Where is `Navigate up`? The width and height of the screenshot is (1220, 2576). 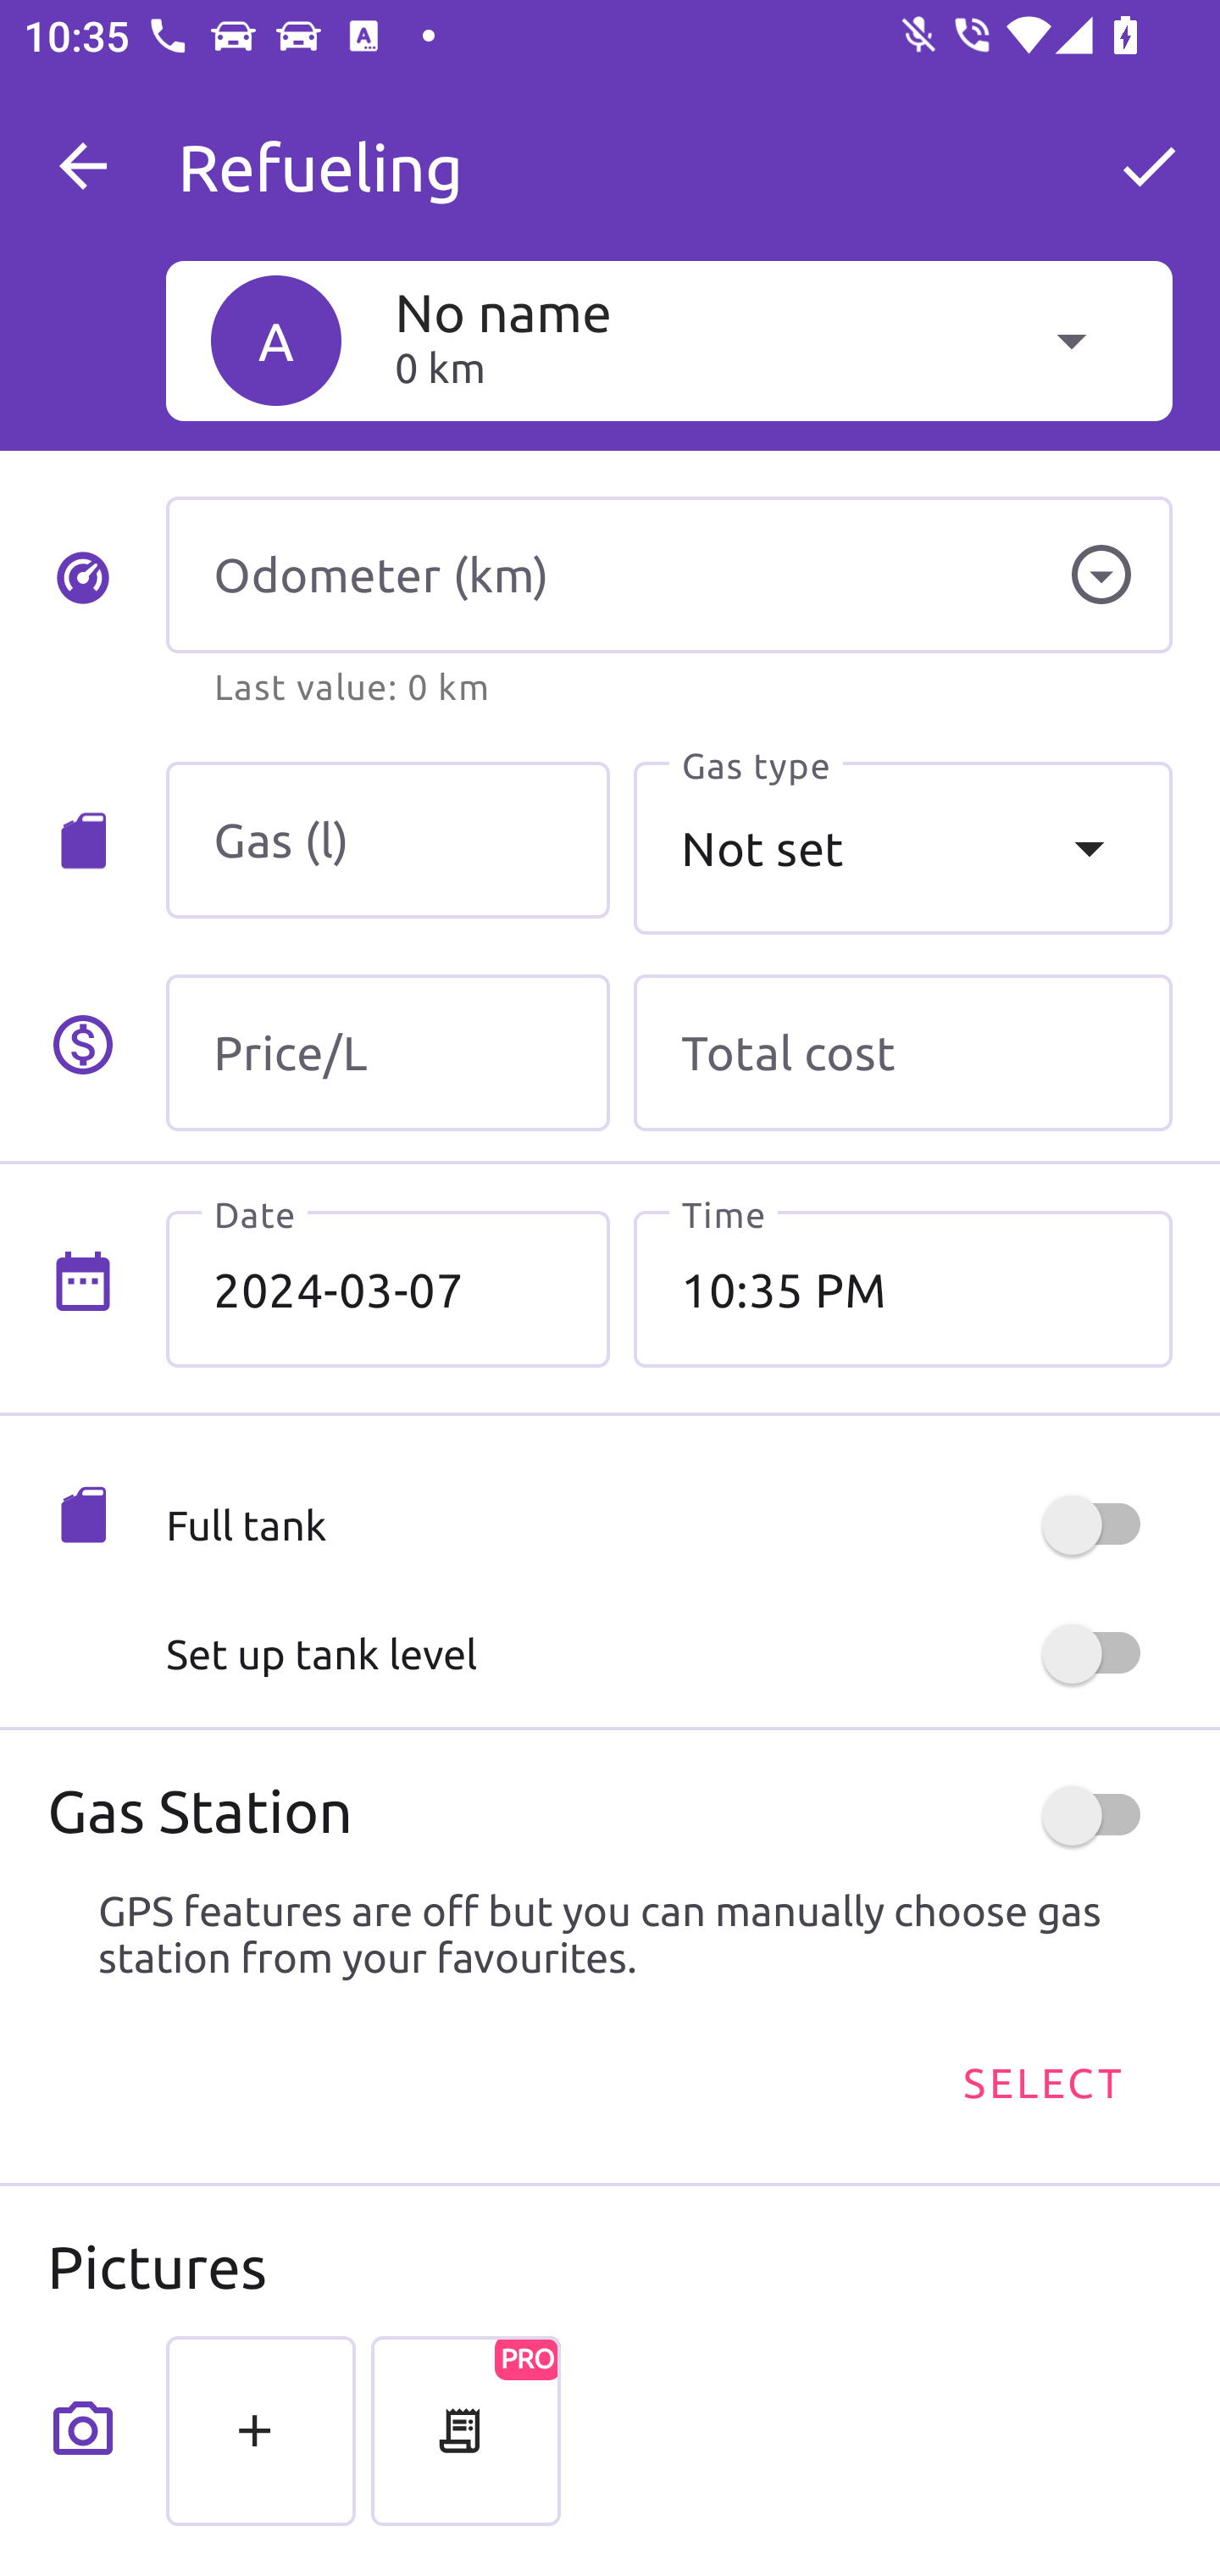
Navigate up is located at coordinates (83, 166).